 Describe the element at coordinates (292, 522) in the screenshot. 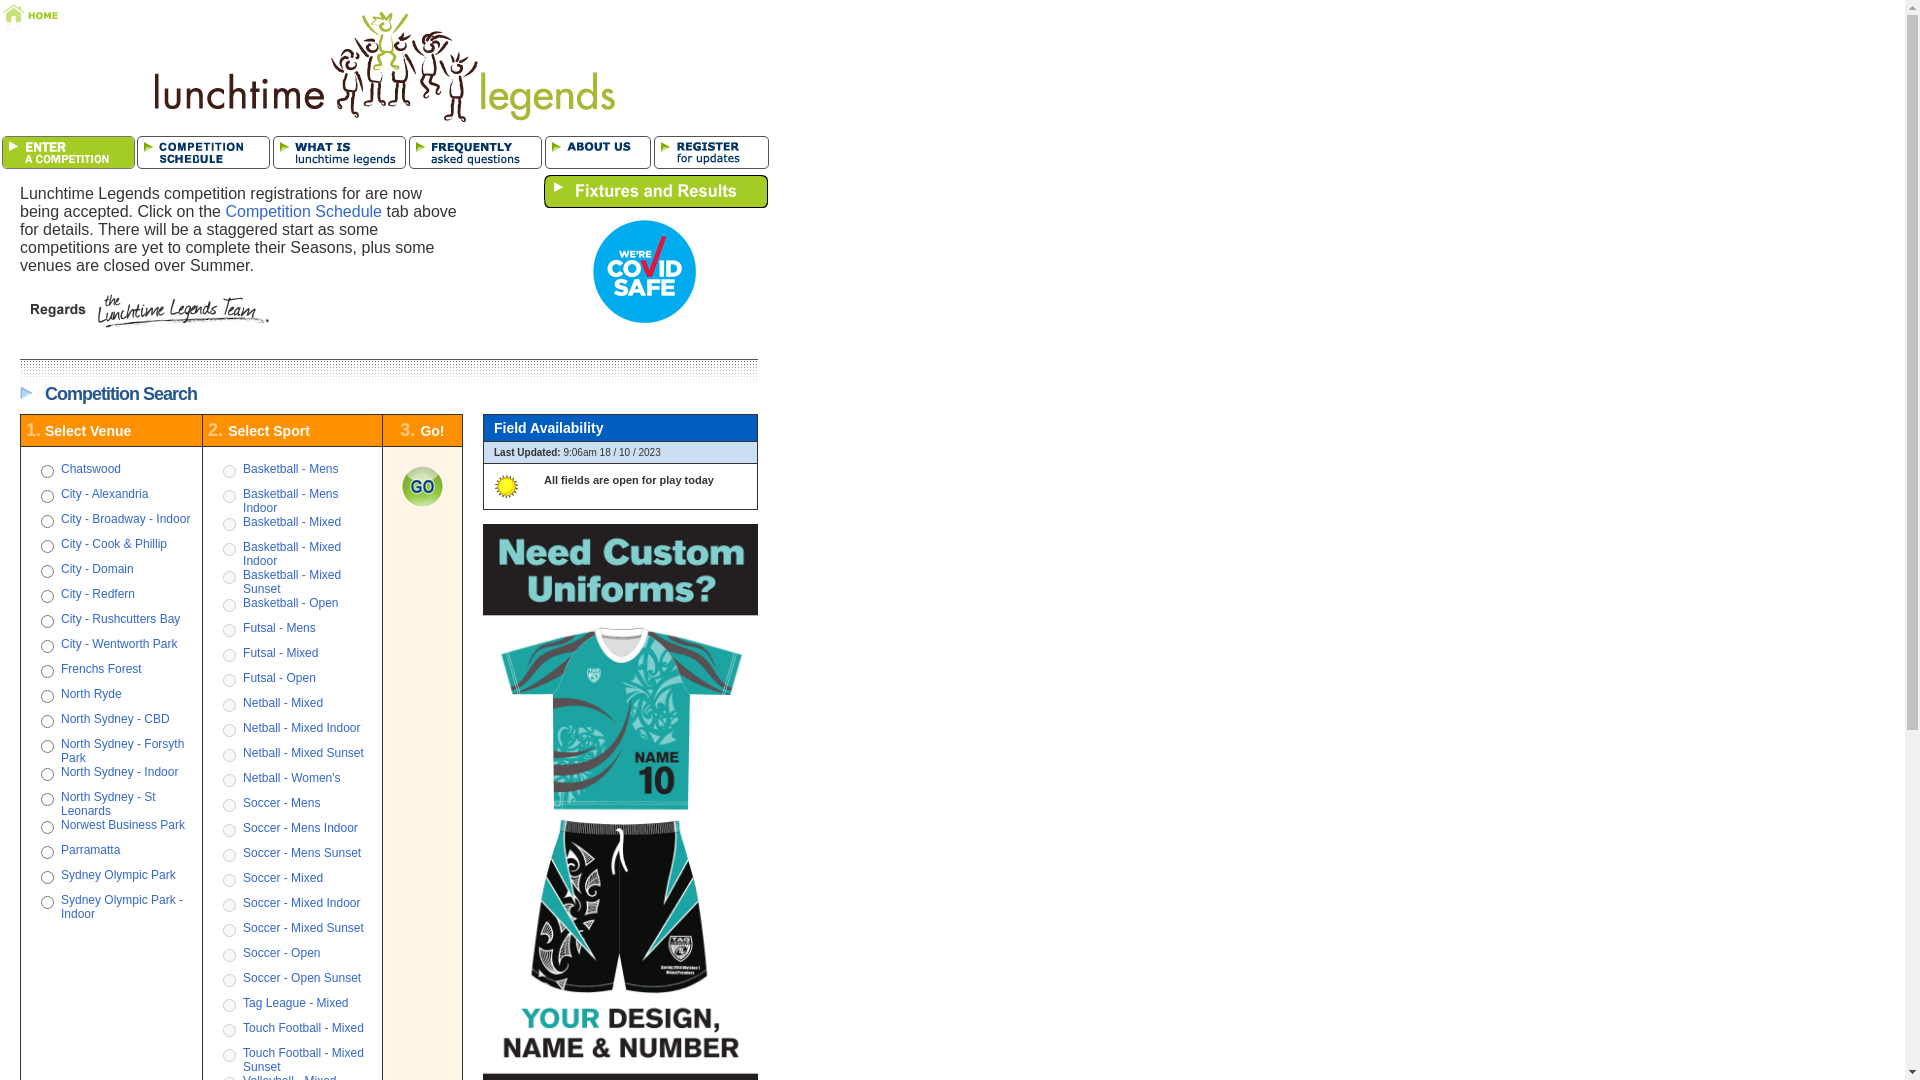

I see `Basketball - Mixed` at that location.